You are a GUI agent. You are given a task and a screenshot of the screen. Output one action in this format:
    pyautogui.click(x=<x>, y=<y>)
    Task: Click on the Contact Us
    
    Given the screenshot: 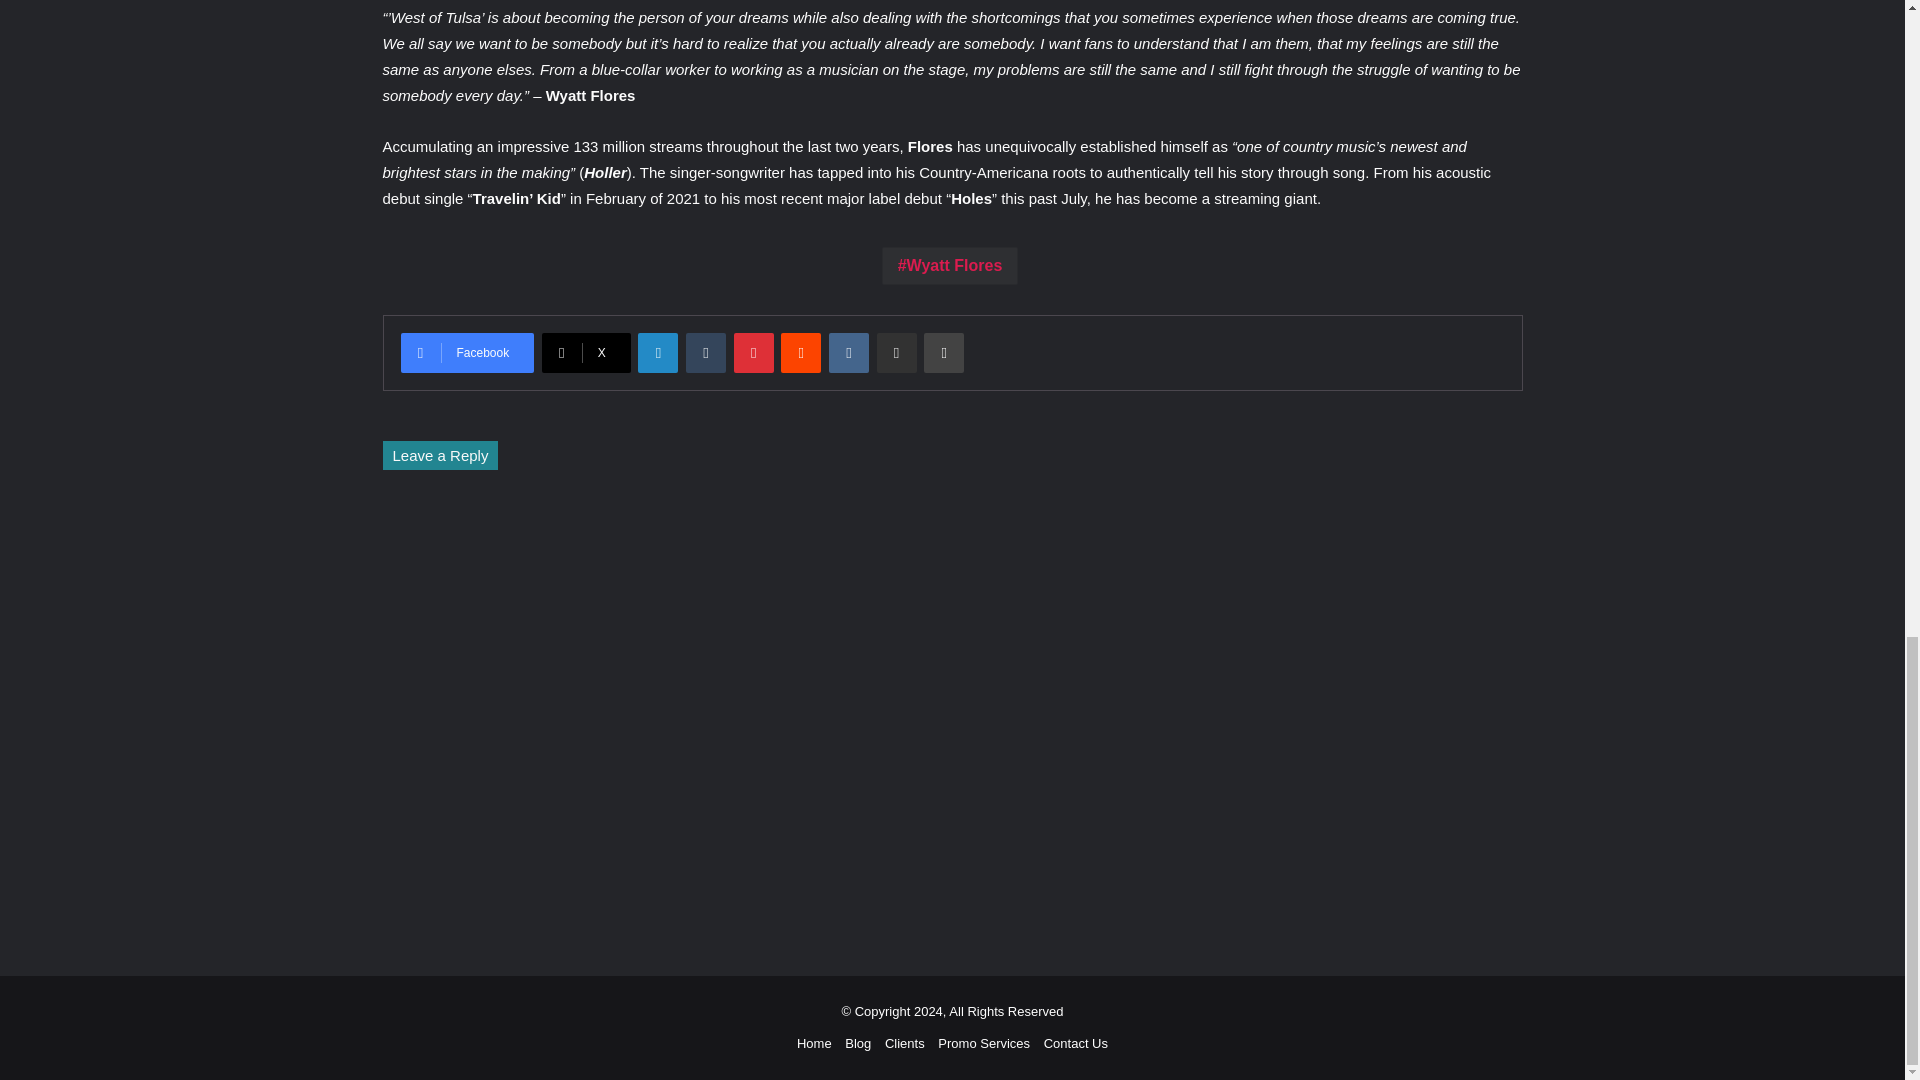 What is the action you would take?
    pyautogui.click(x=1076, y=1042)
    